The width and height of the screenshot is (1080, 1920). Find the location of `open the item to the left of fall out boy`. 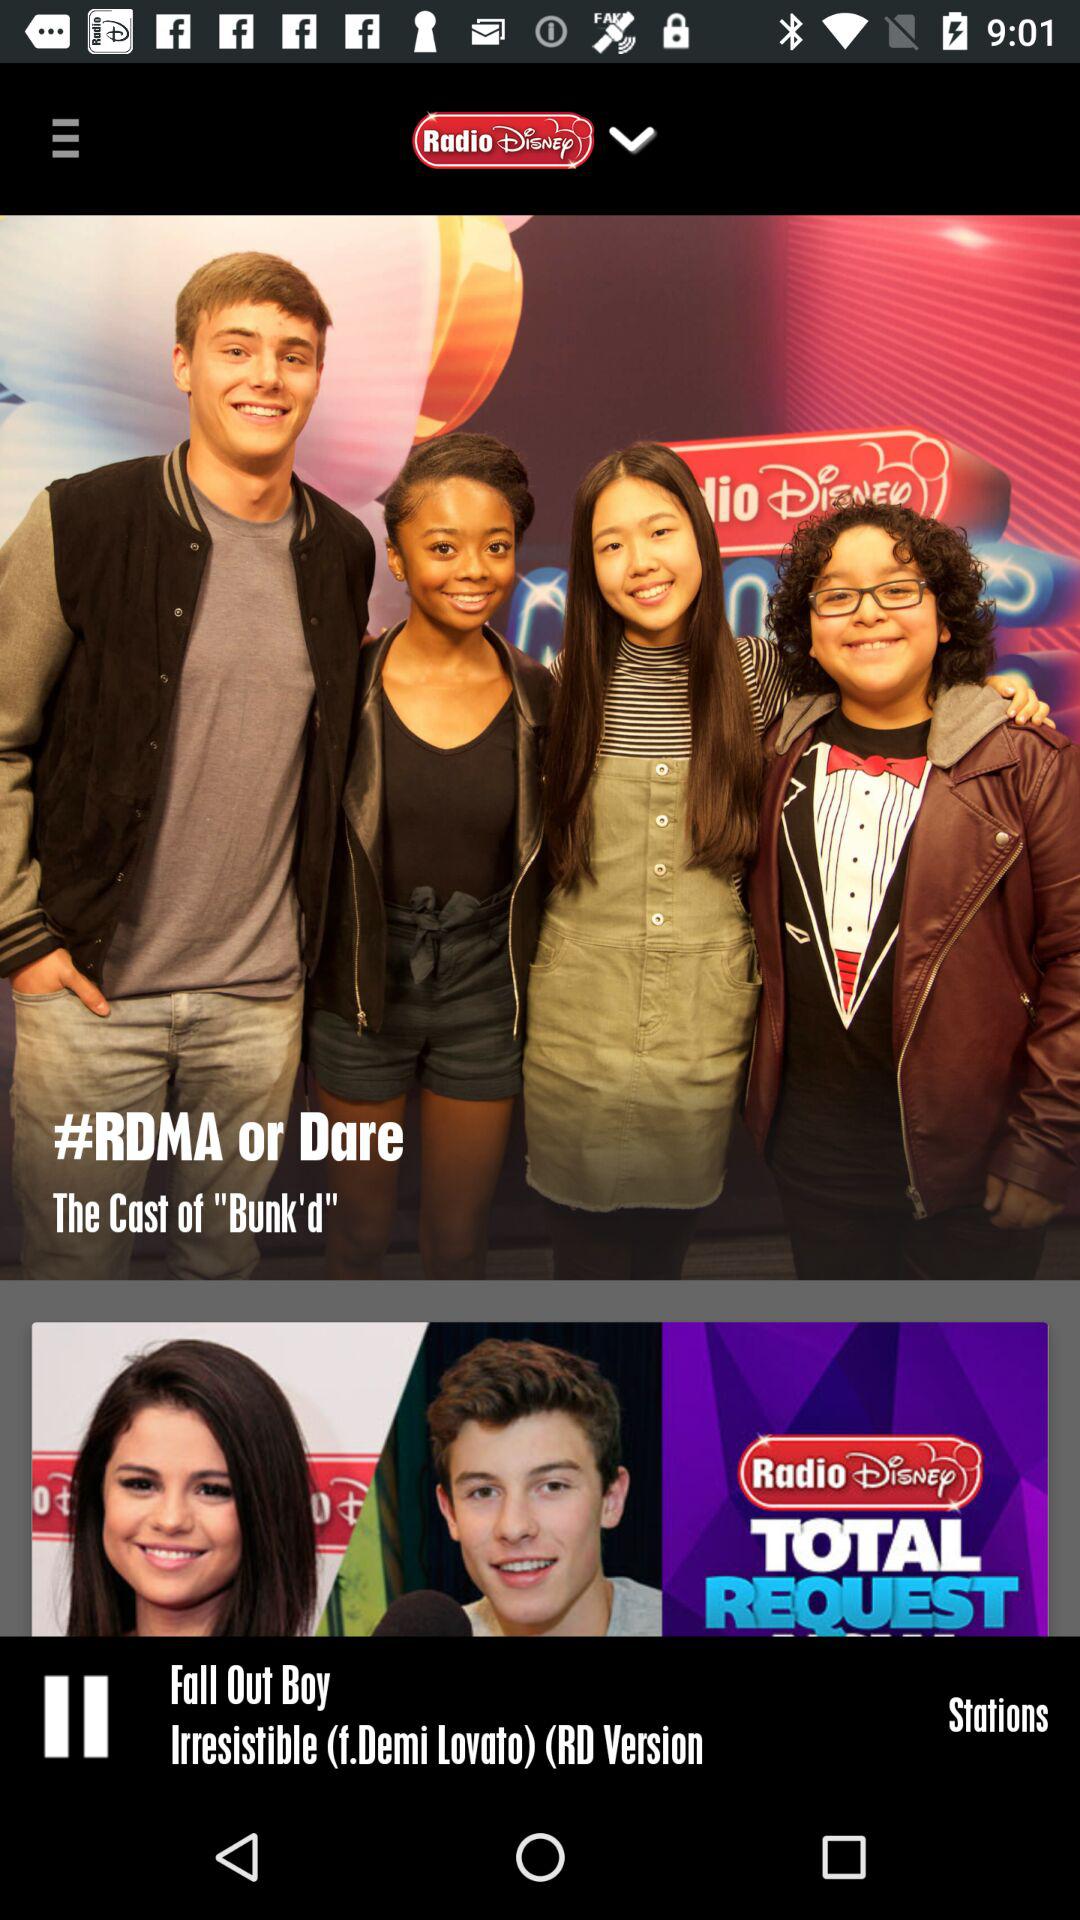

open the item to the left of fall out boy is located at coordinates (78, 1714).